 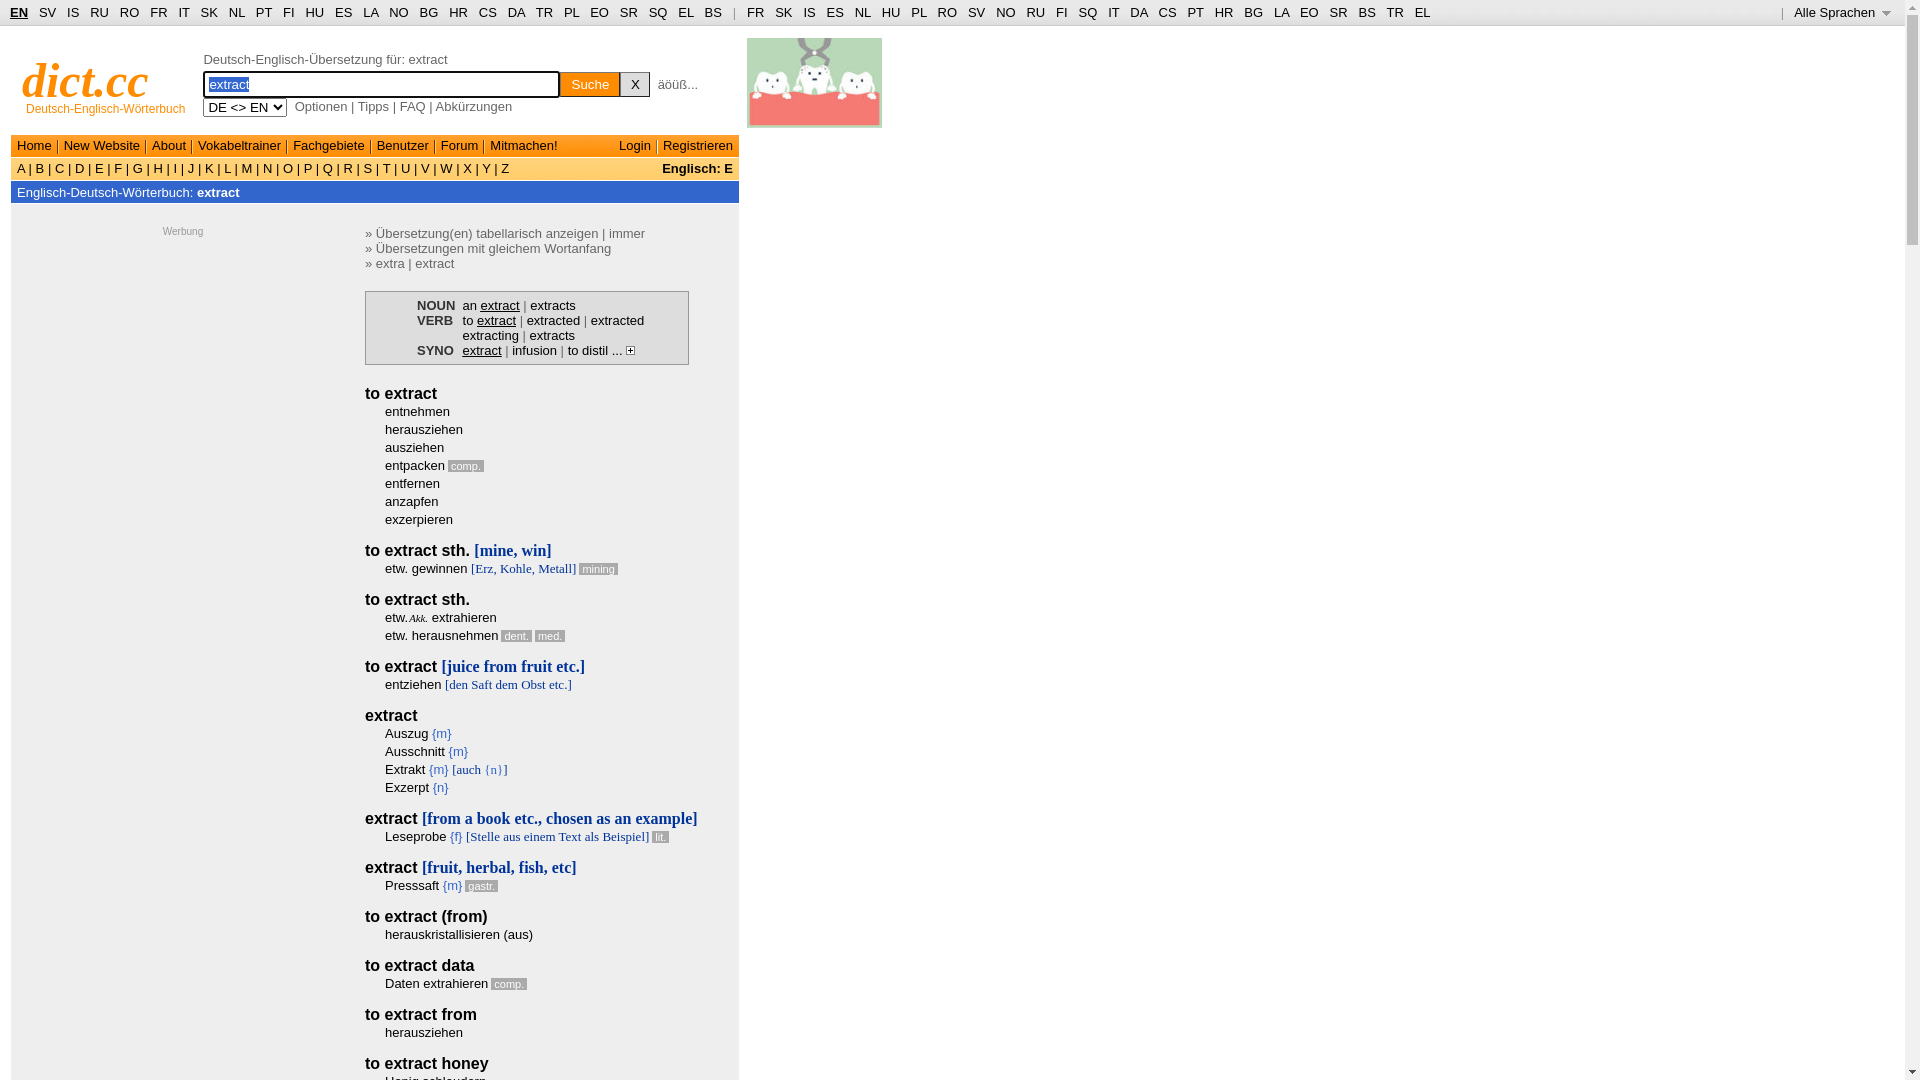 I want to click on Alle Sprachen , so click(x=1842, y=12).